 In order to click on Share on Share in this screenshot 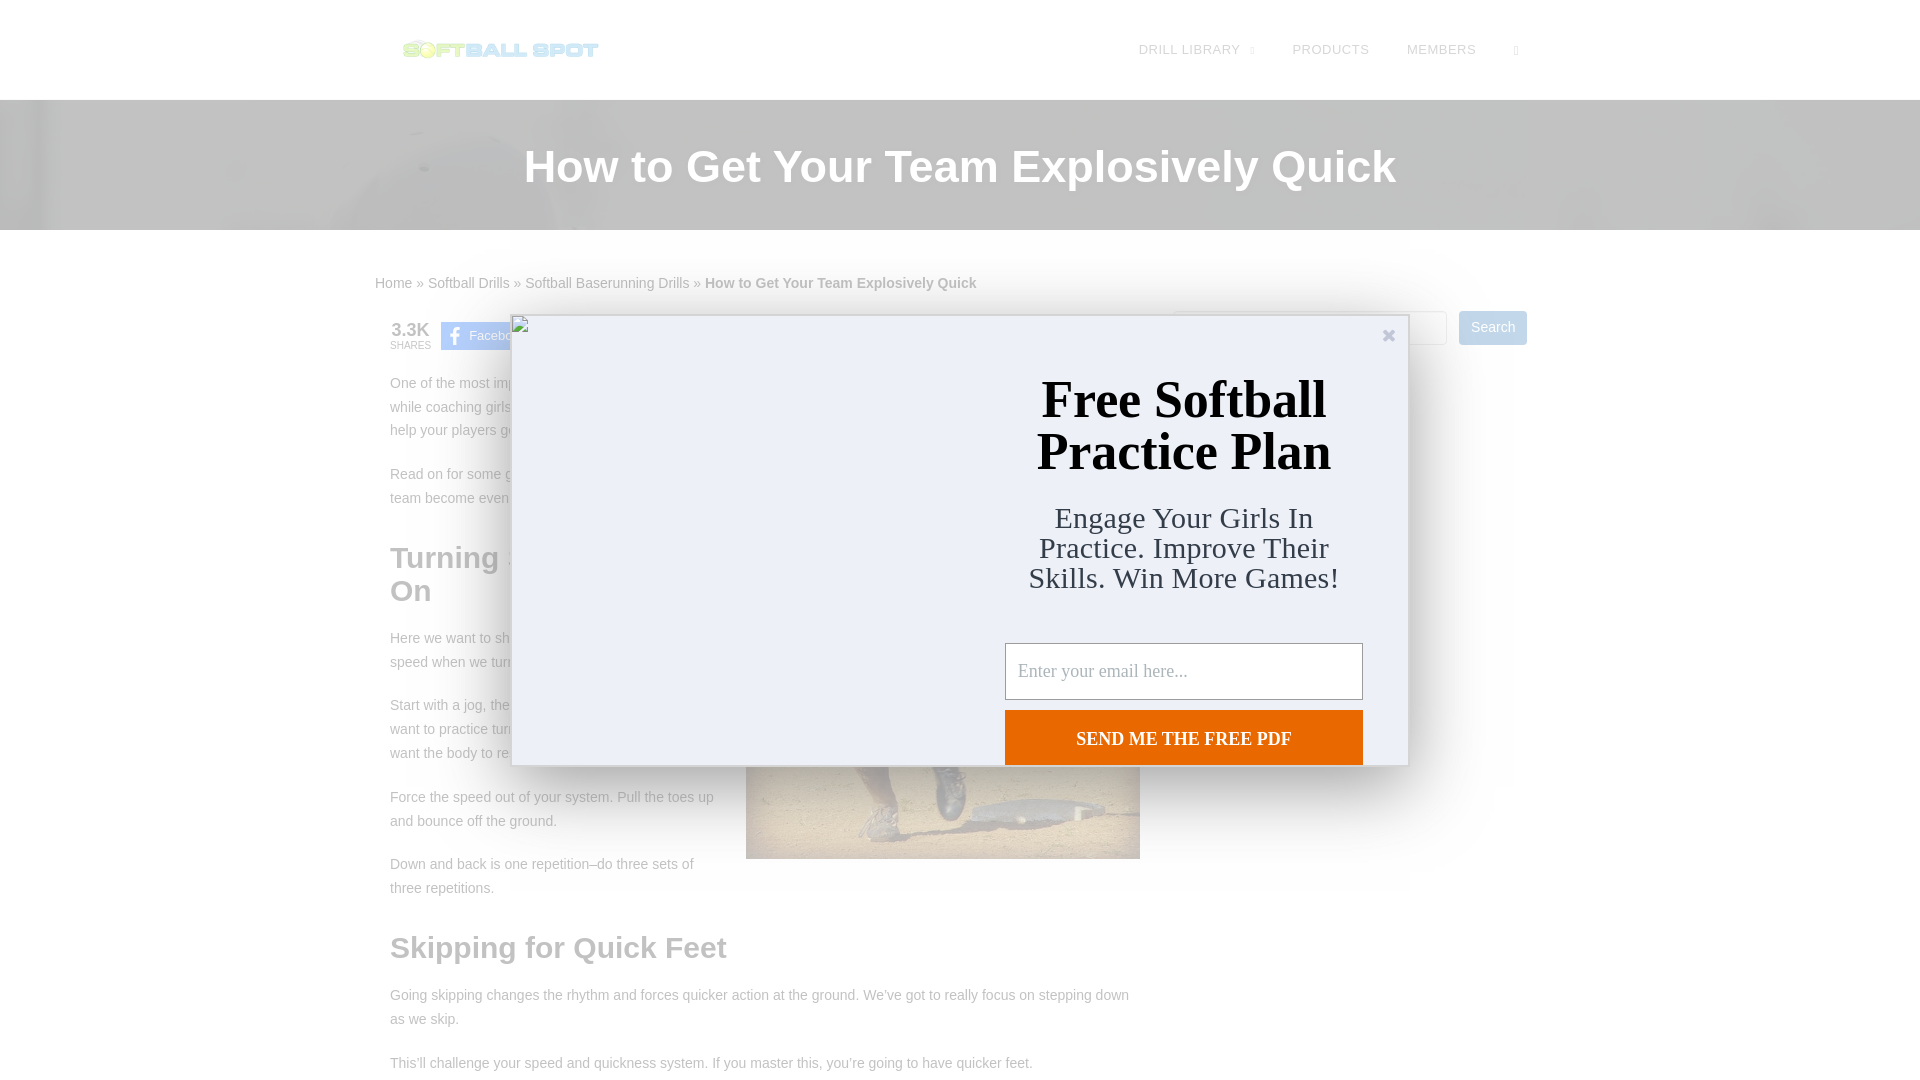, I will do `click(750, 335)`.